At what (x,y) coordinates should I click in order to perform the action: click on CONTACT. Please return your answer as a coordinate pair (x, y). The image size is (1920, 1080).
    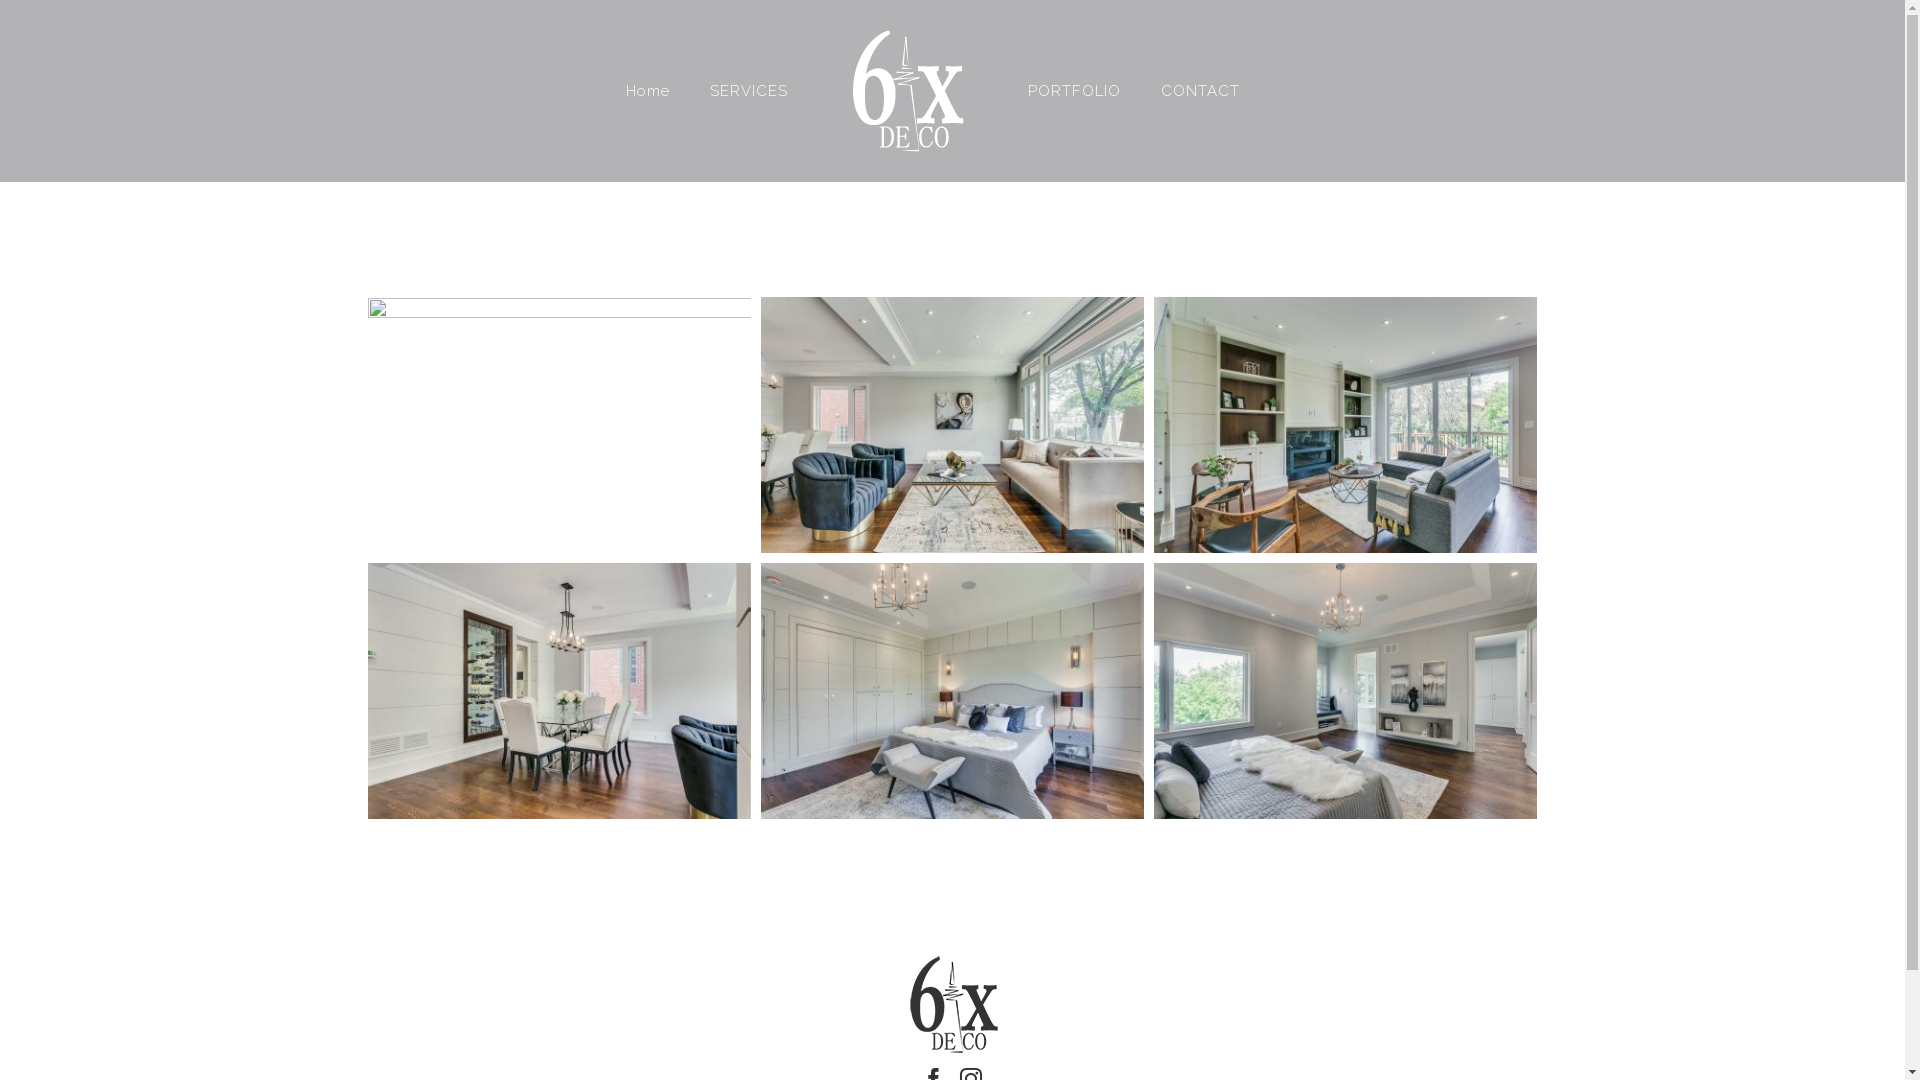
    Looking at the image, I should click on (1200, 91).